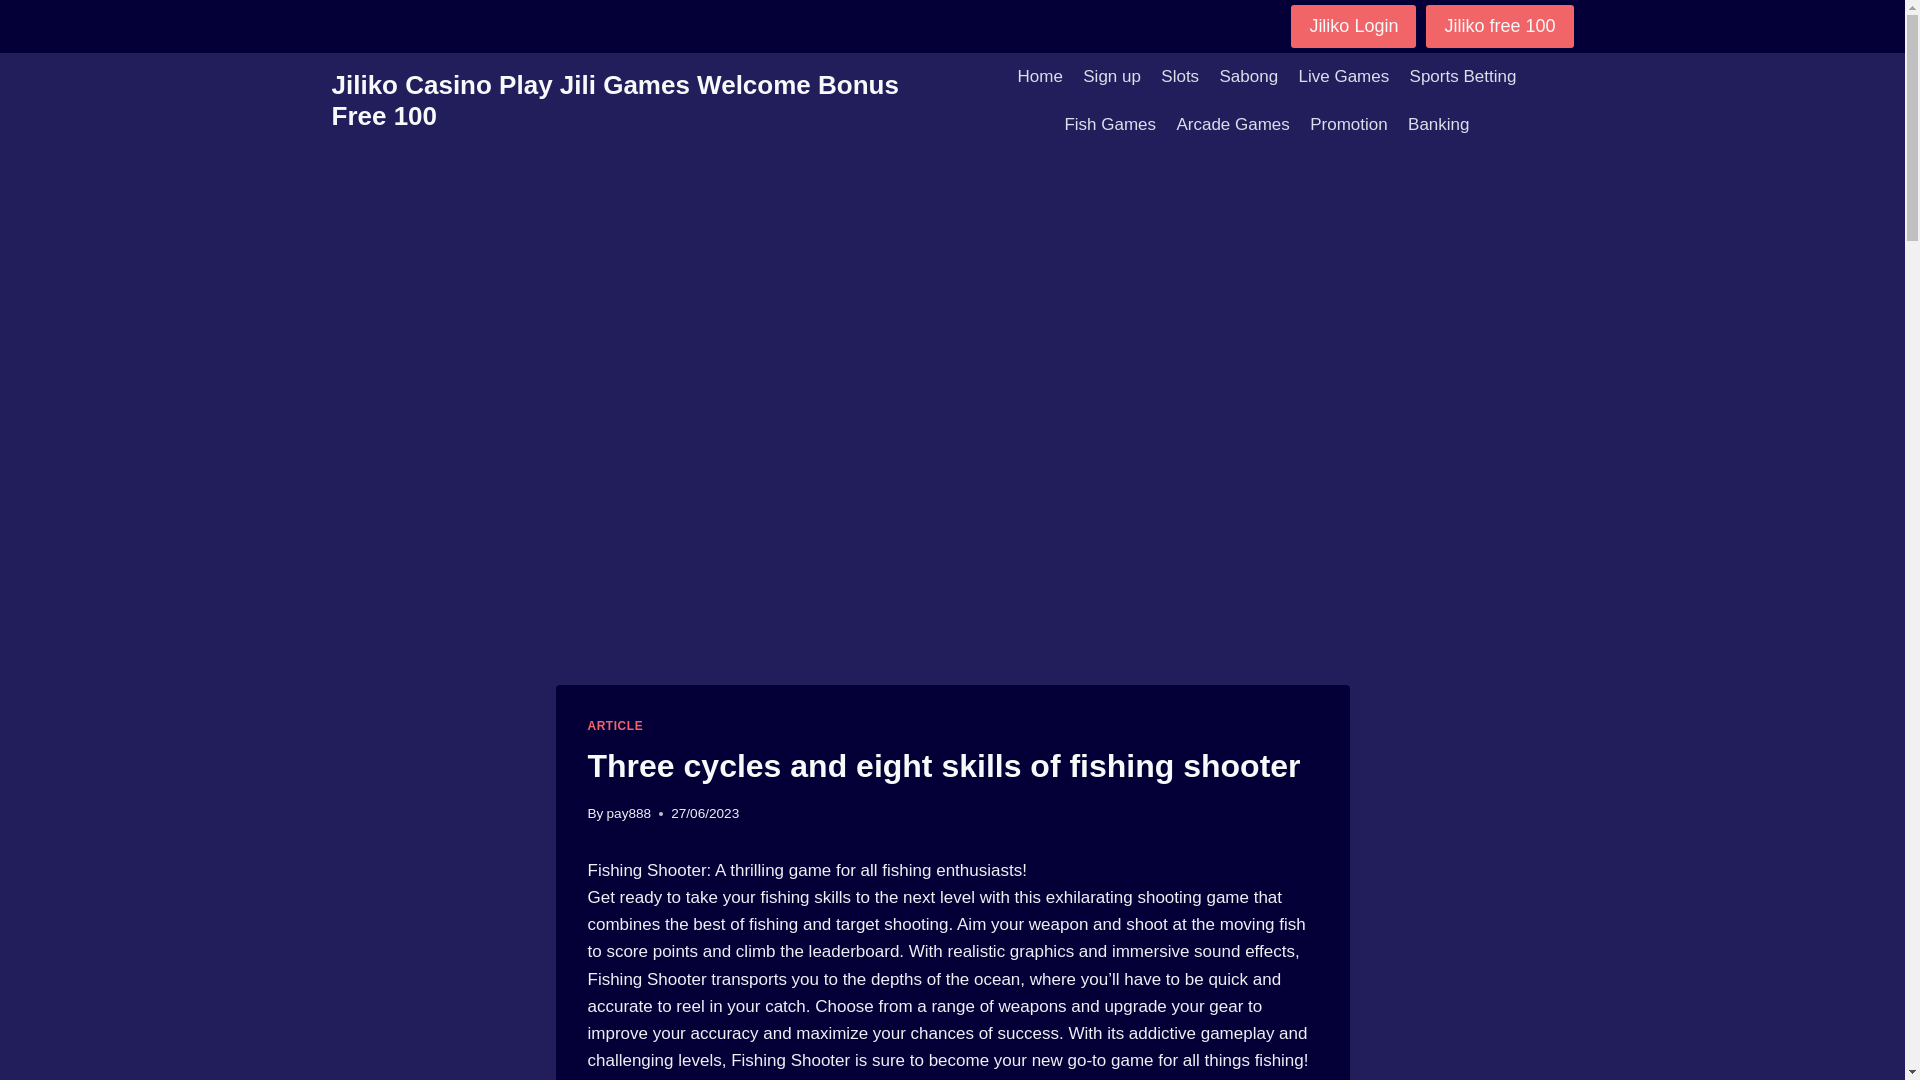  I want to click on Jiliko Login, so click(1353, 26).